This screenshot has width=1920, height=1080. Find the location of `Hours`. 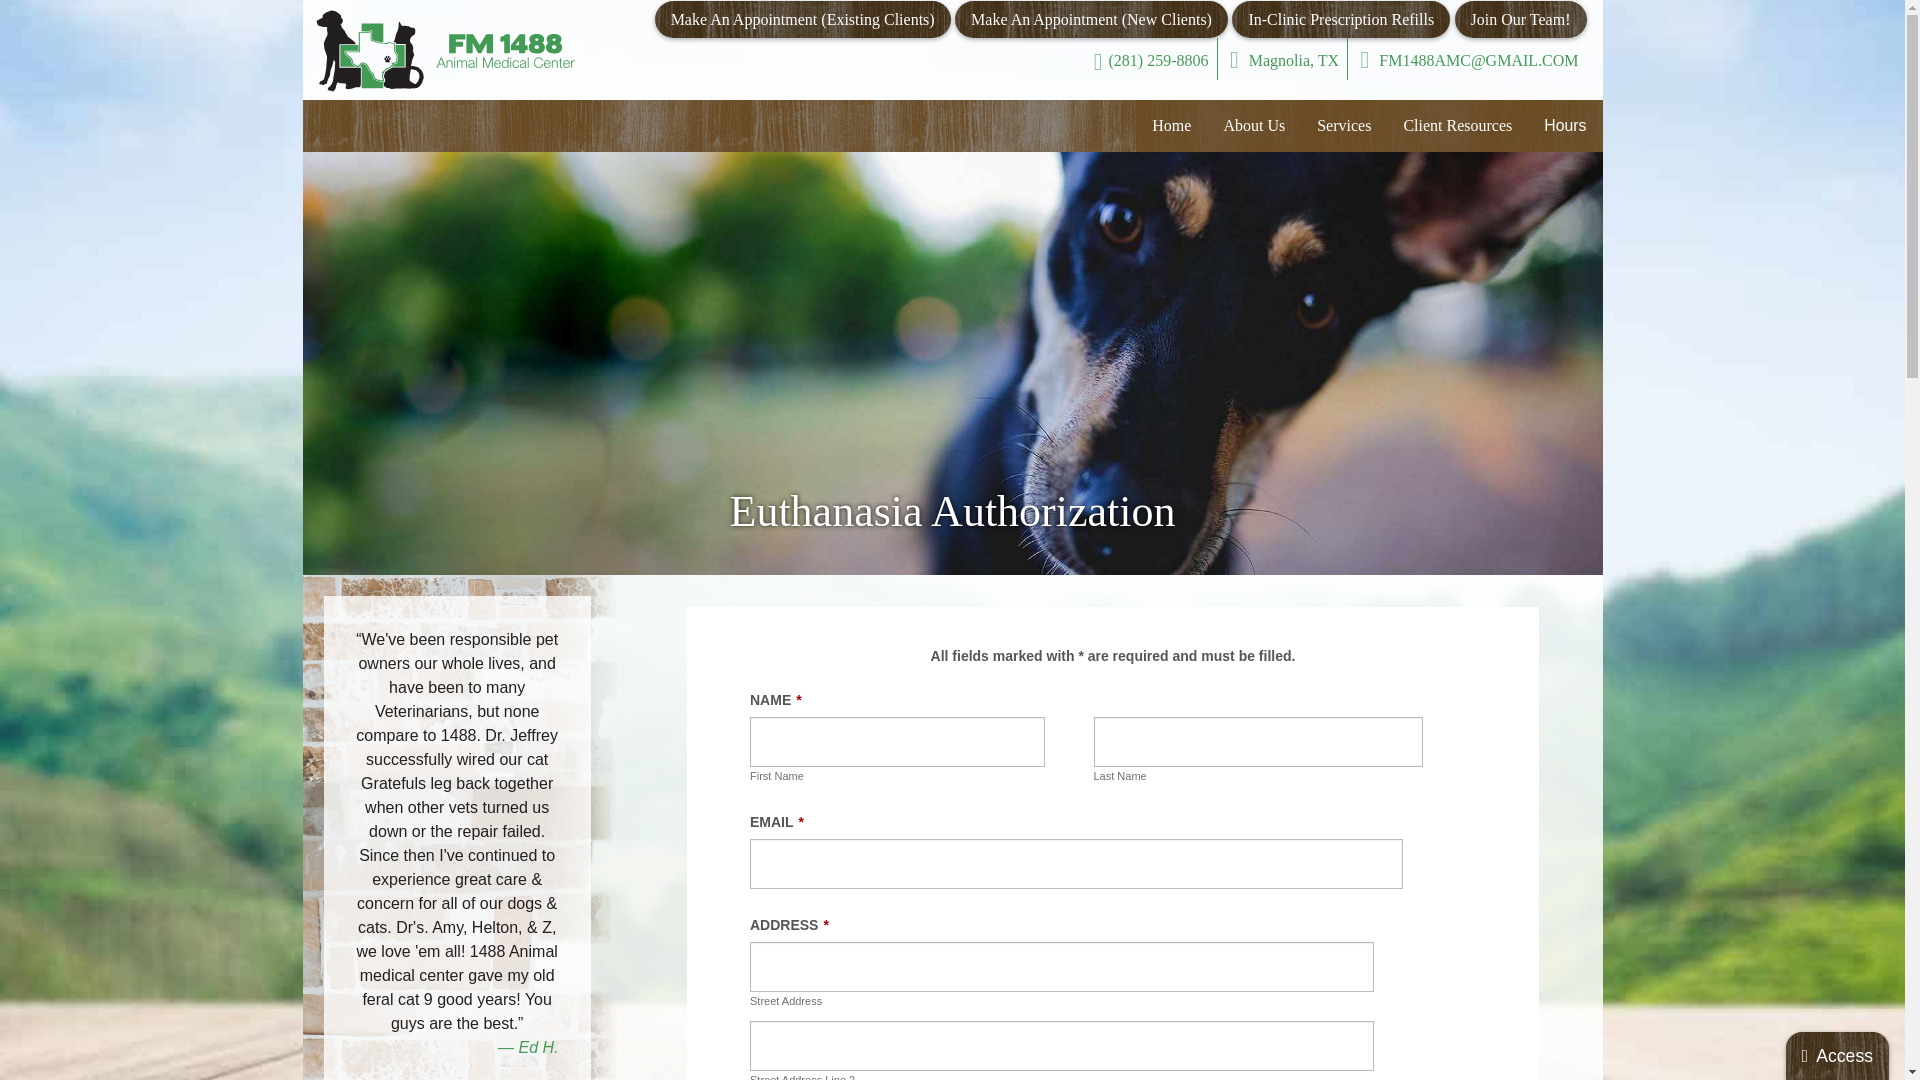

Hours is located at coordinates (1565, 126).